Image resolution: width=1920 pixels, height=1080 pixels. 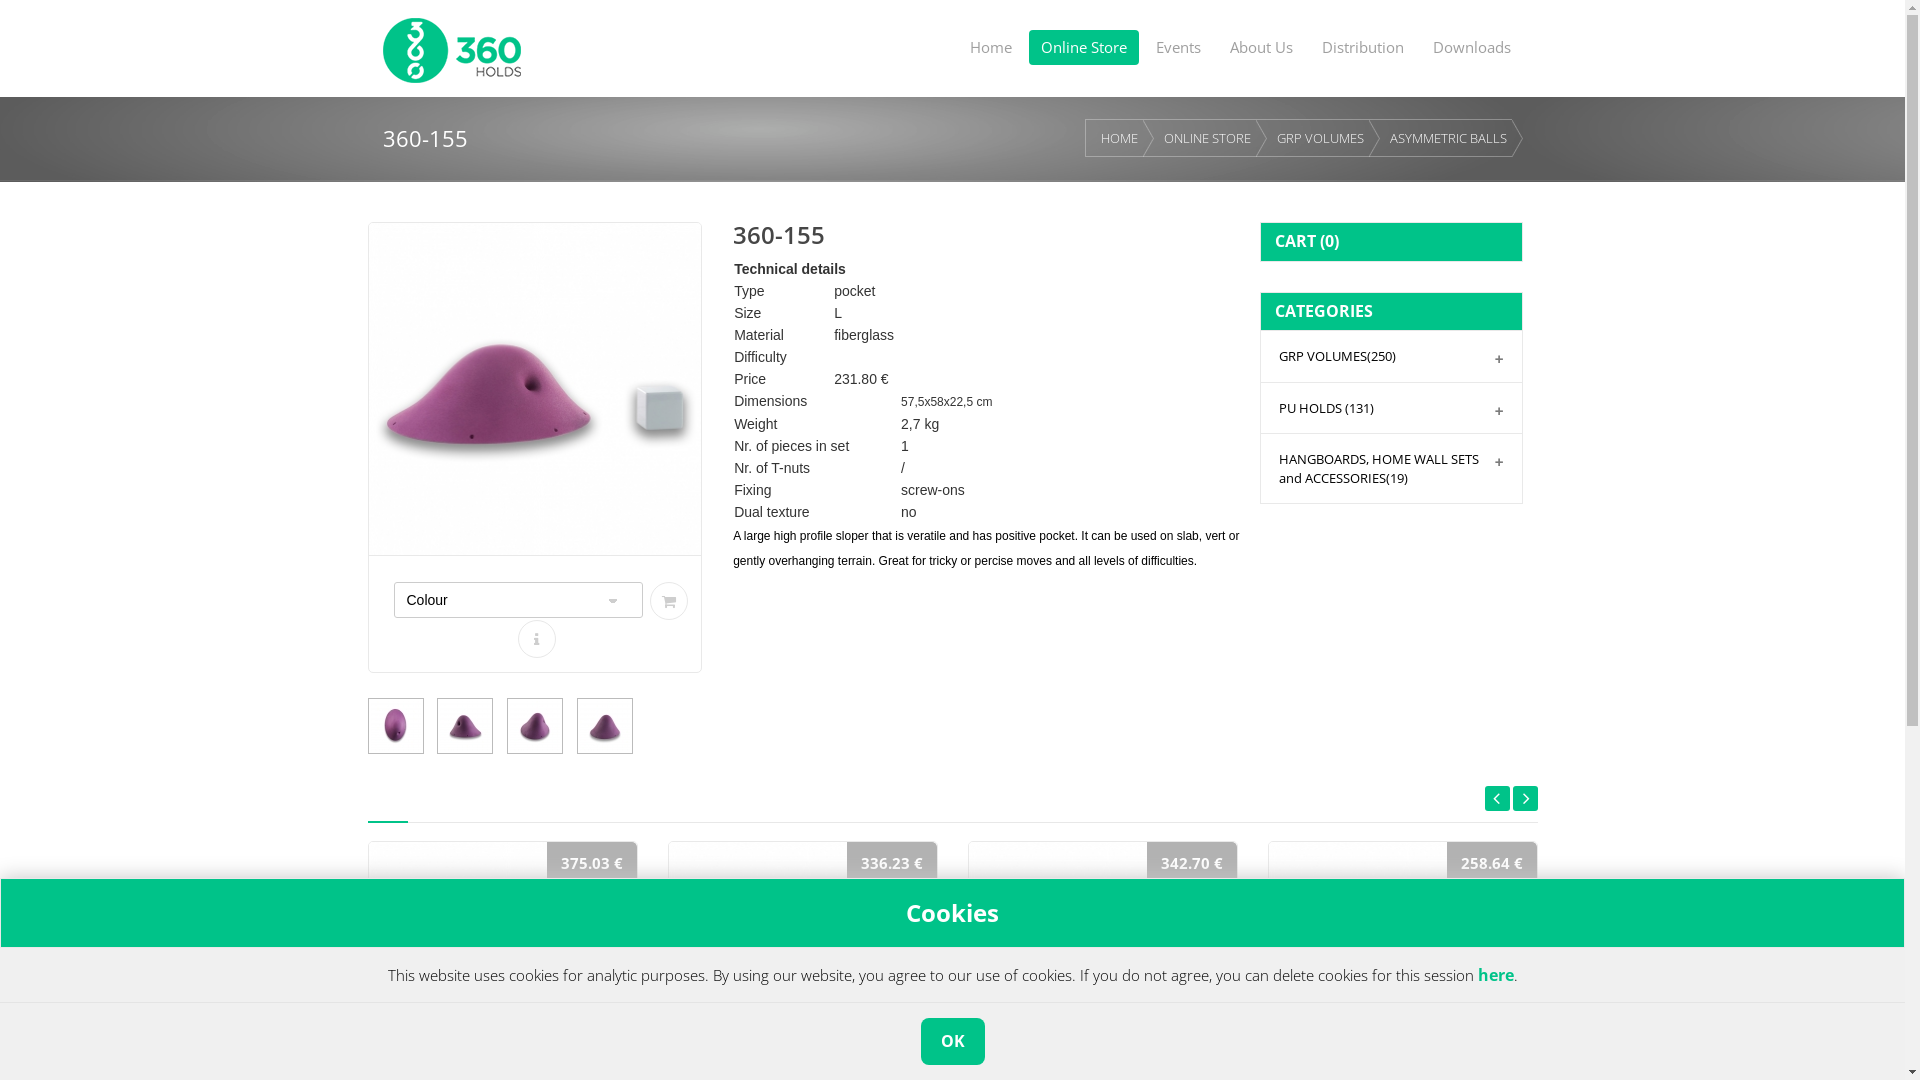 What do you see at coordinates (1392, 468) in the screenshot?
I see `HANGBOARDS, HOME WALL SETS and ACCESSORIES(19)` at bounding box center [1392, 468].